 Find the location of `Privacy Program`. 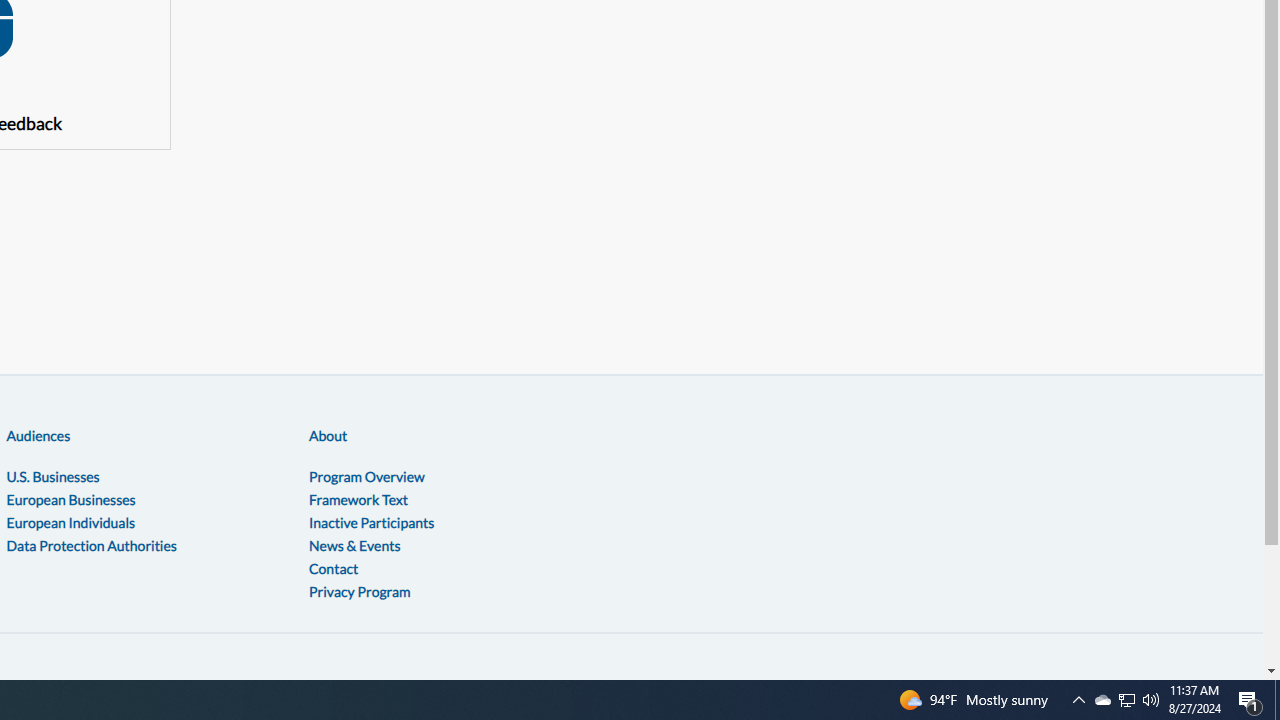

Privacy Program is located at coordinates (359, 590).